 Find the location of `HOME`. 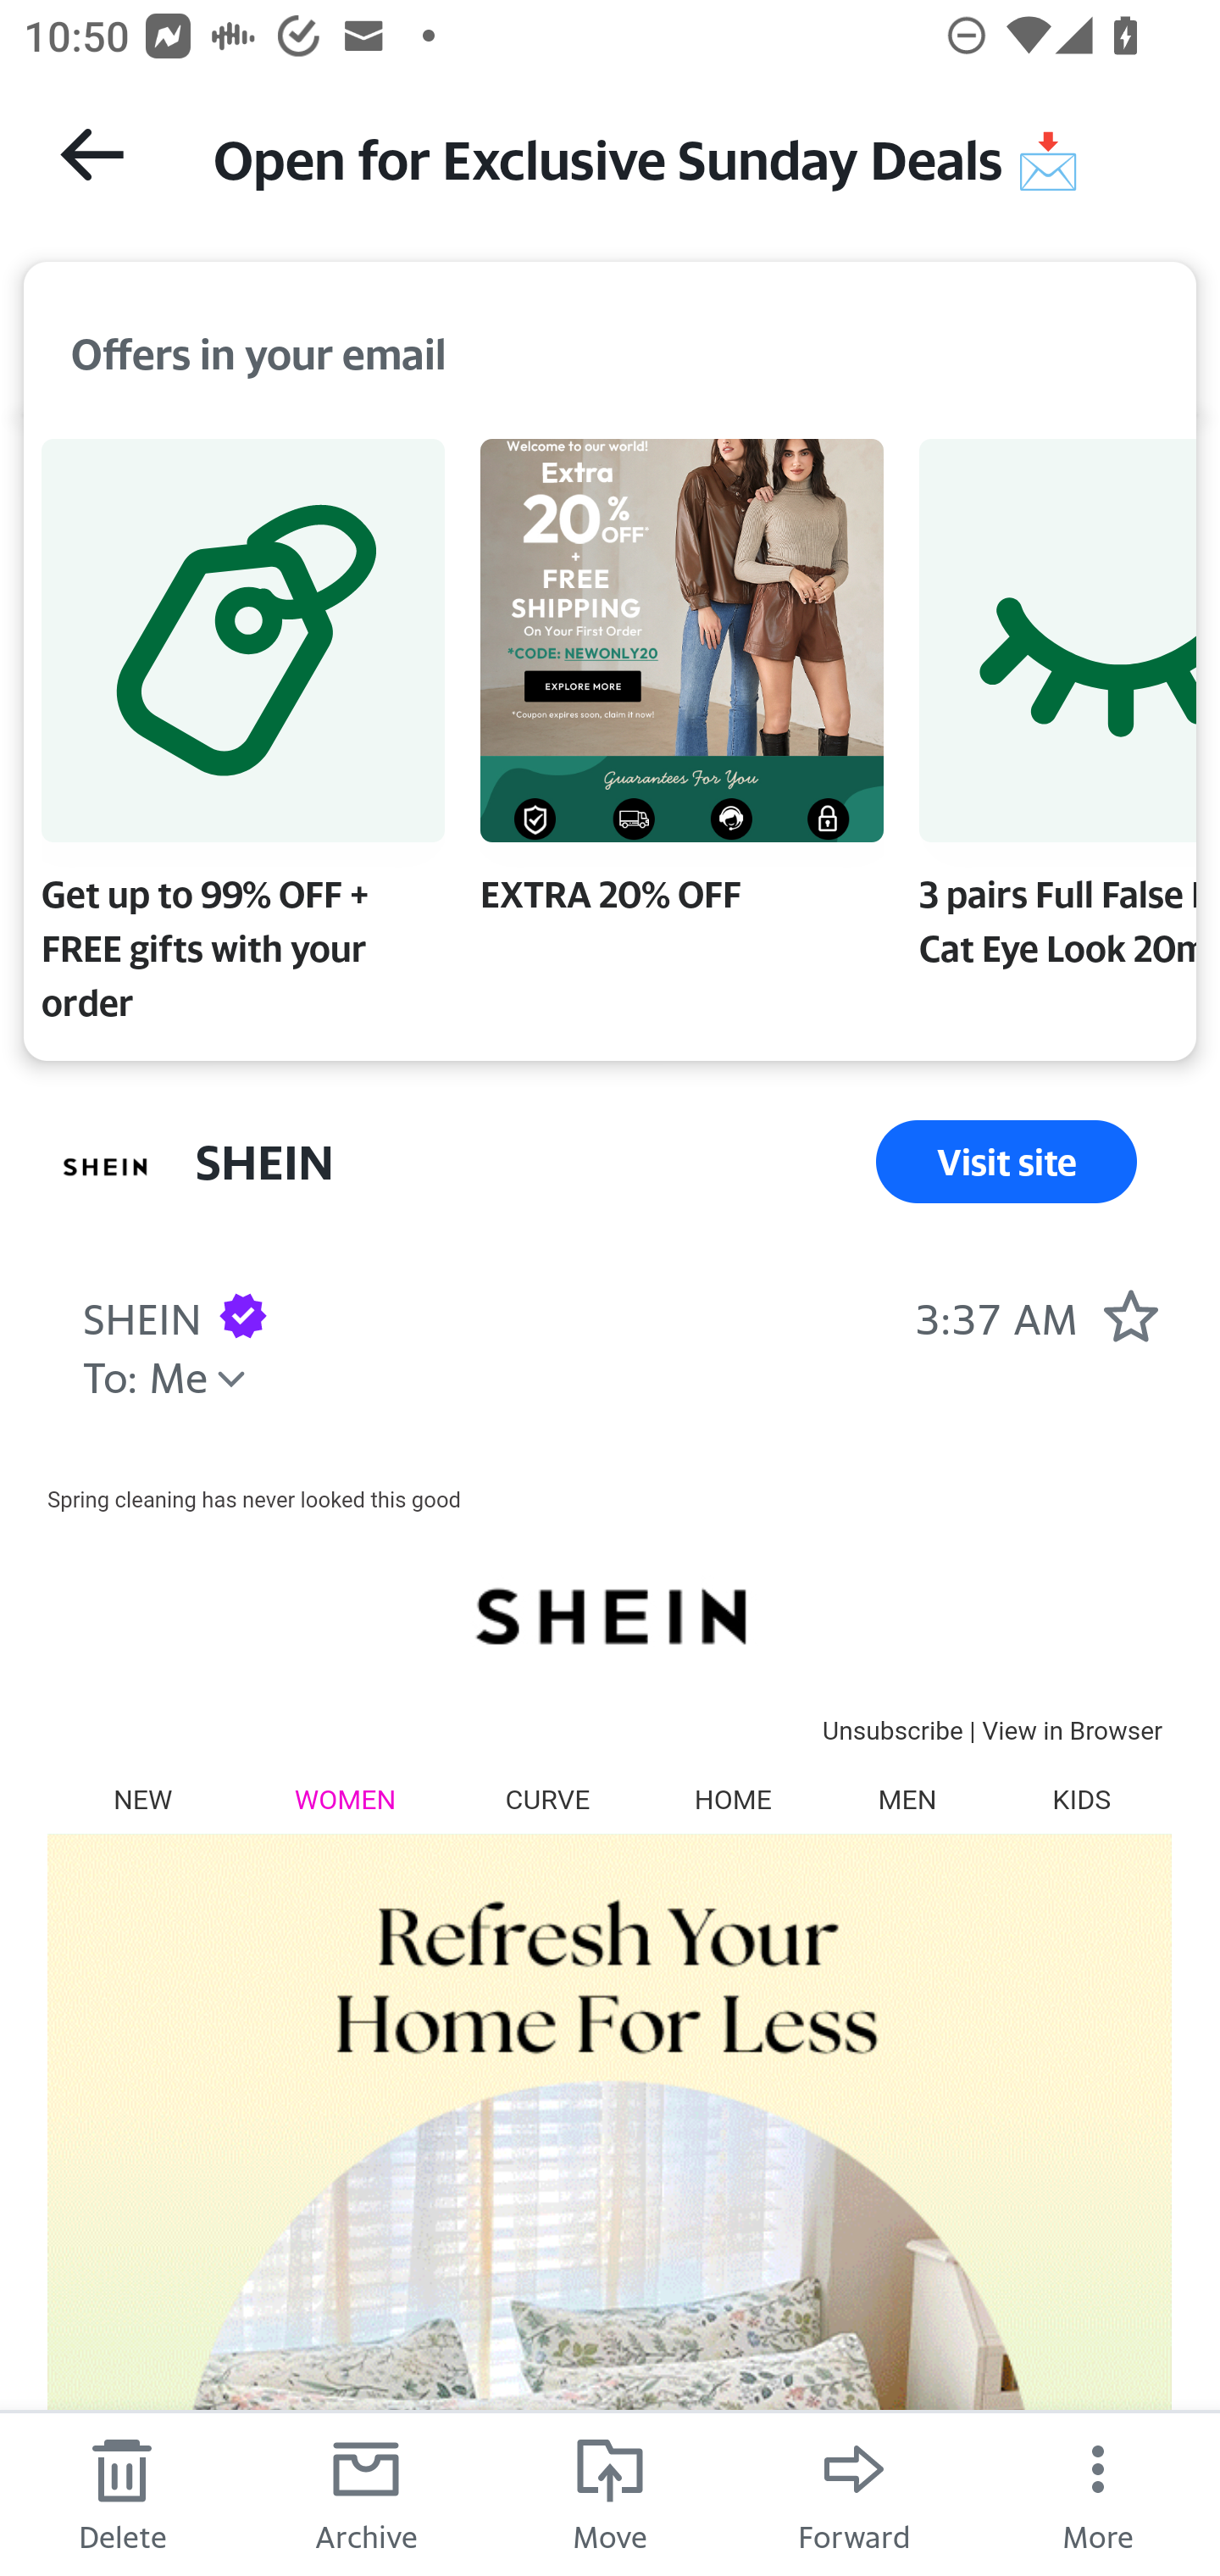

HOME is located at coordinates (732, 1799).